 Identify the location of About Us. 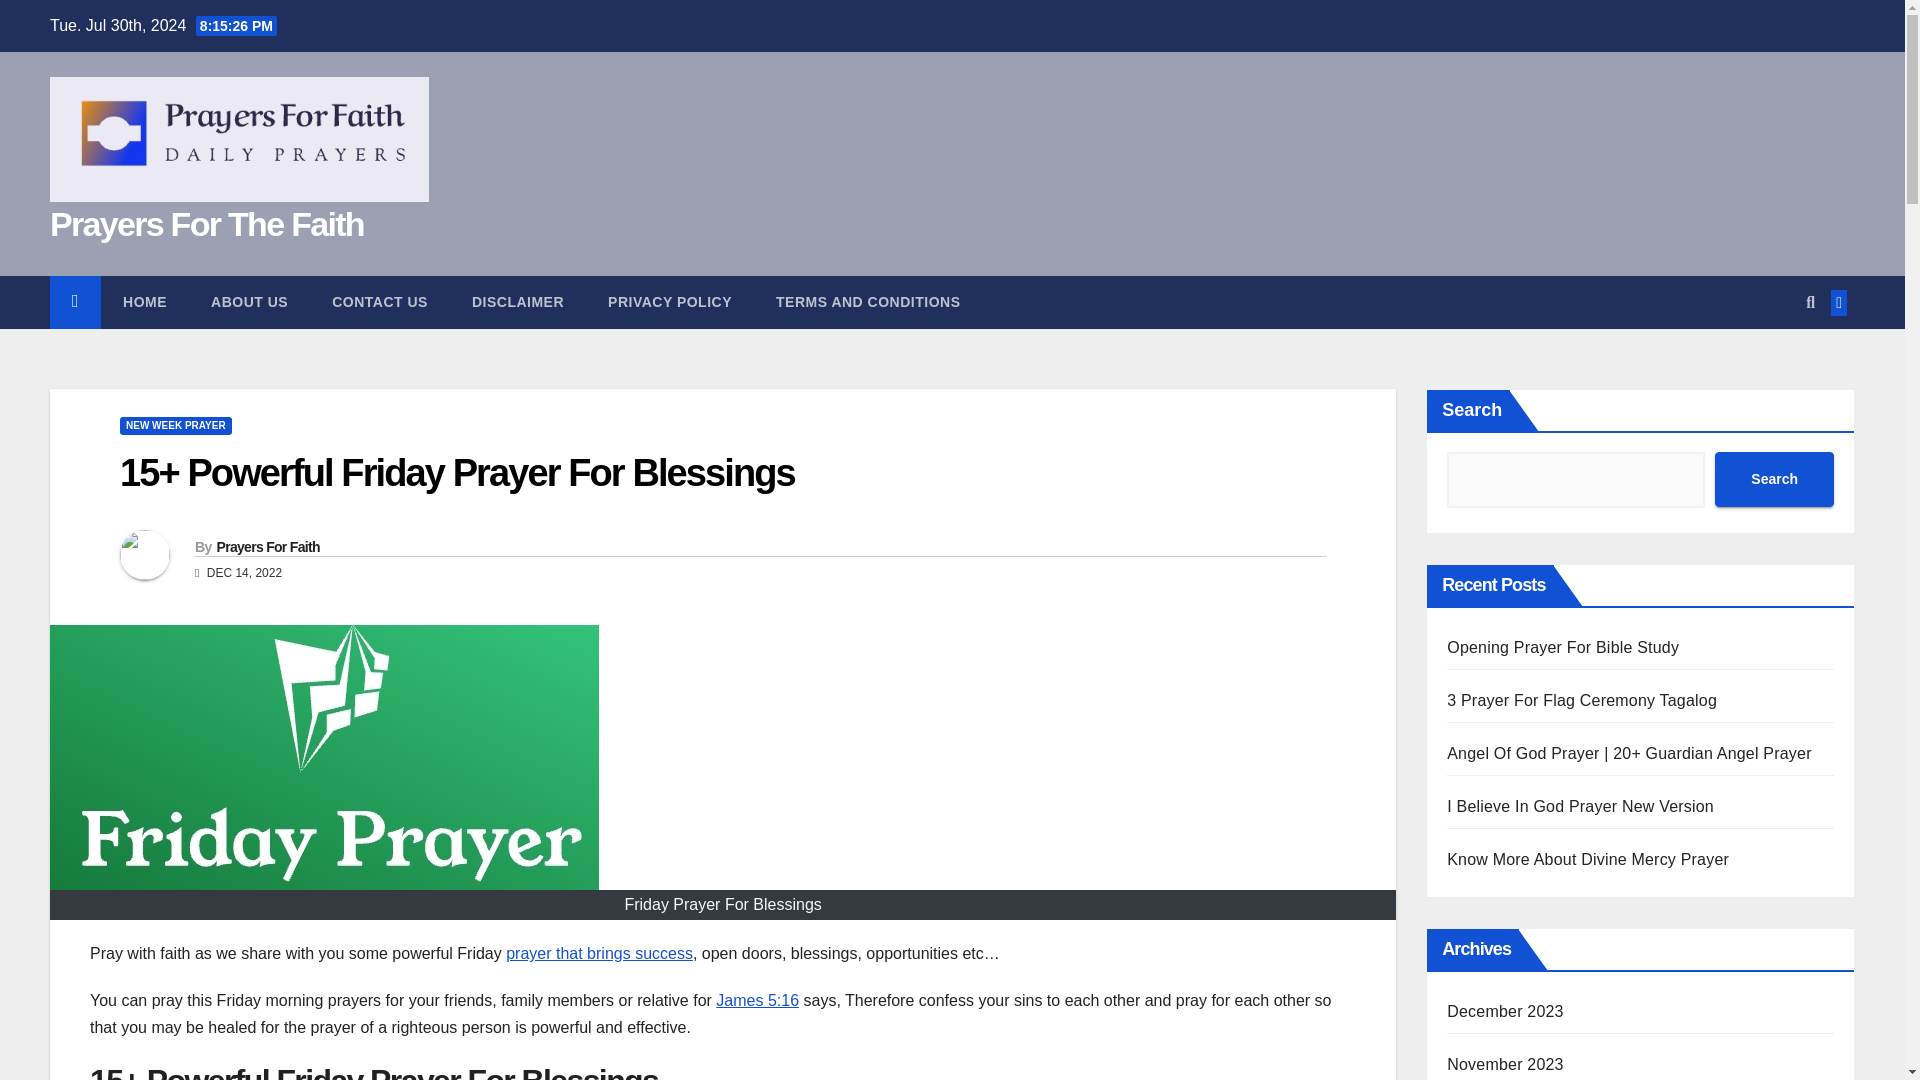
(248, 302).